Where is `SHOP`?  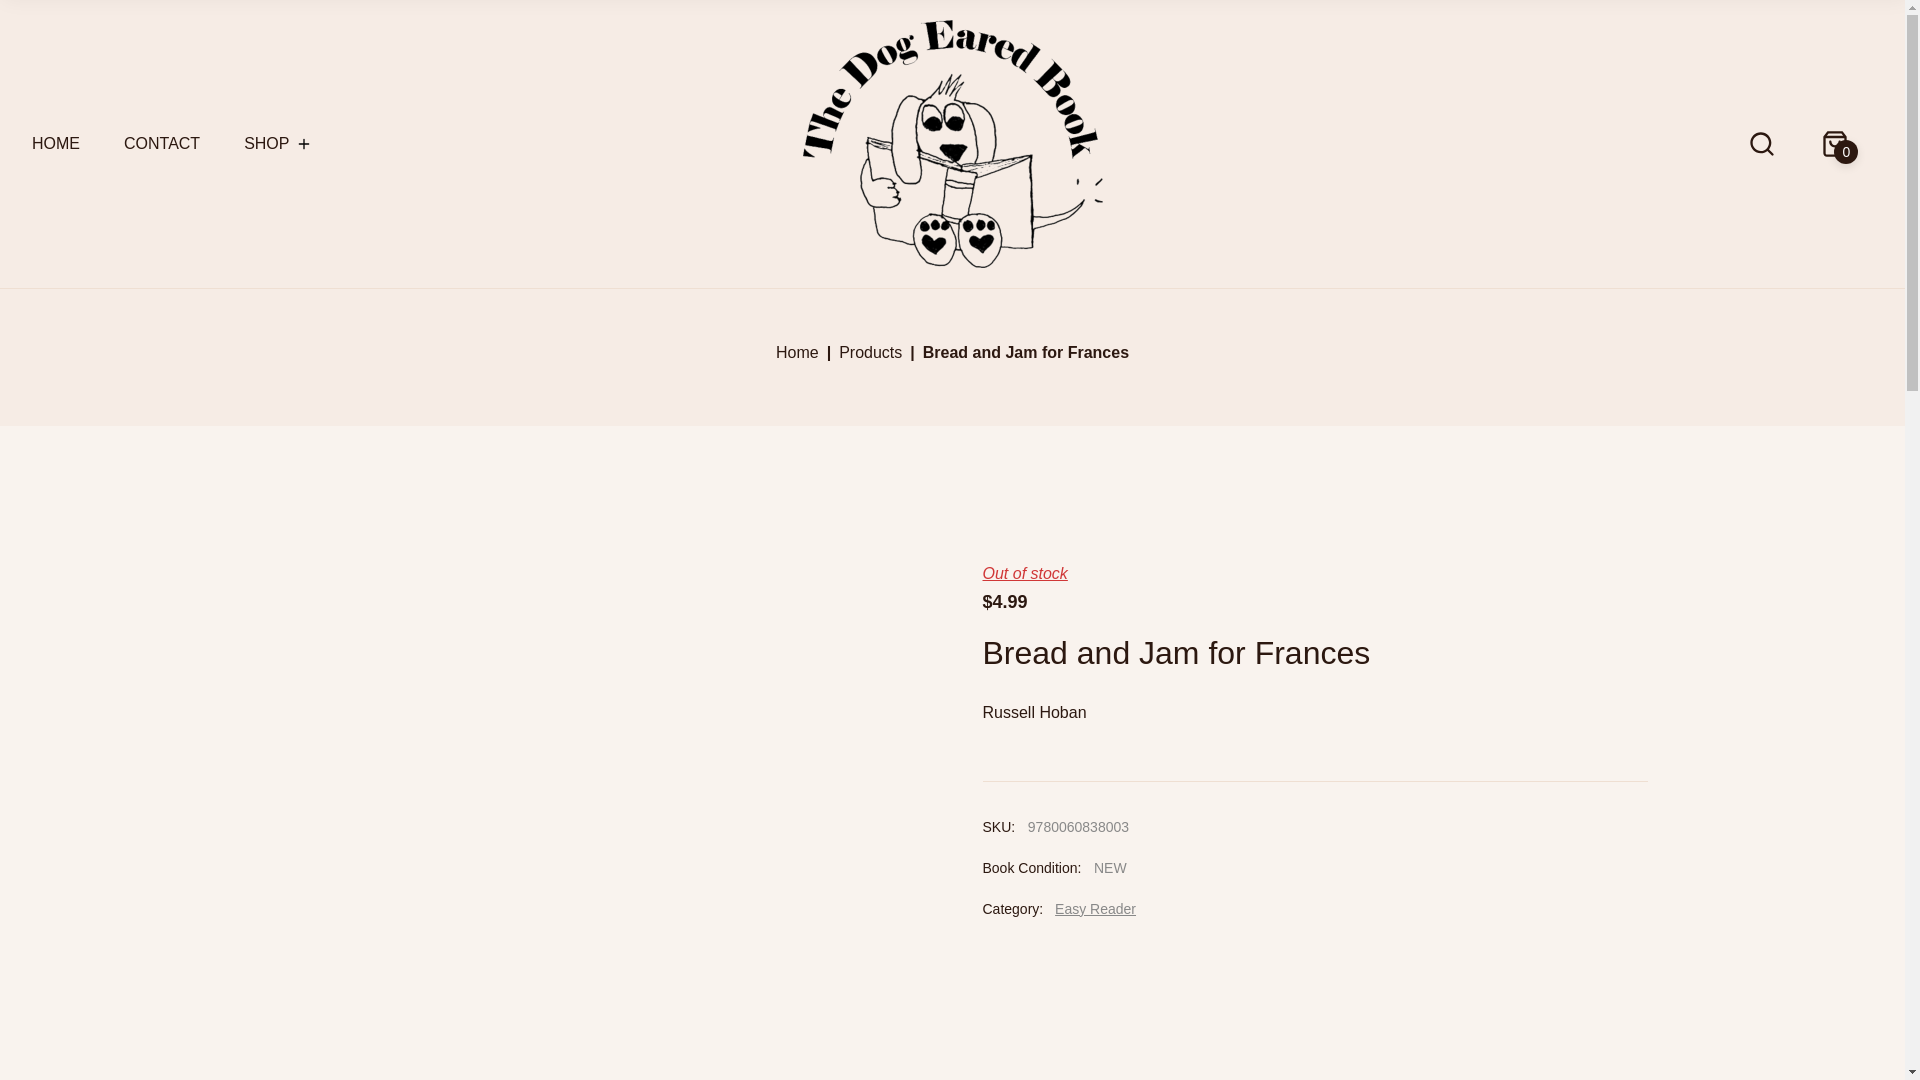
SHOP is located at coordinates (266, 144).